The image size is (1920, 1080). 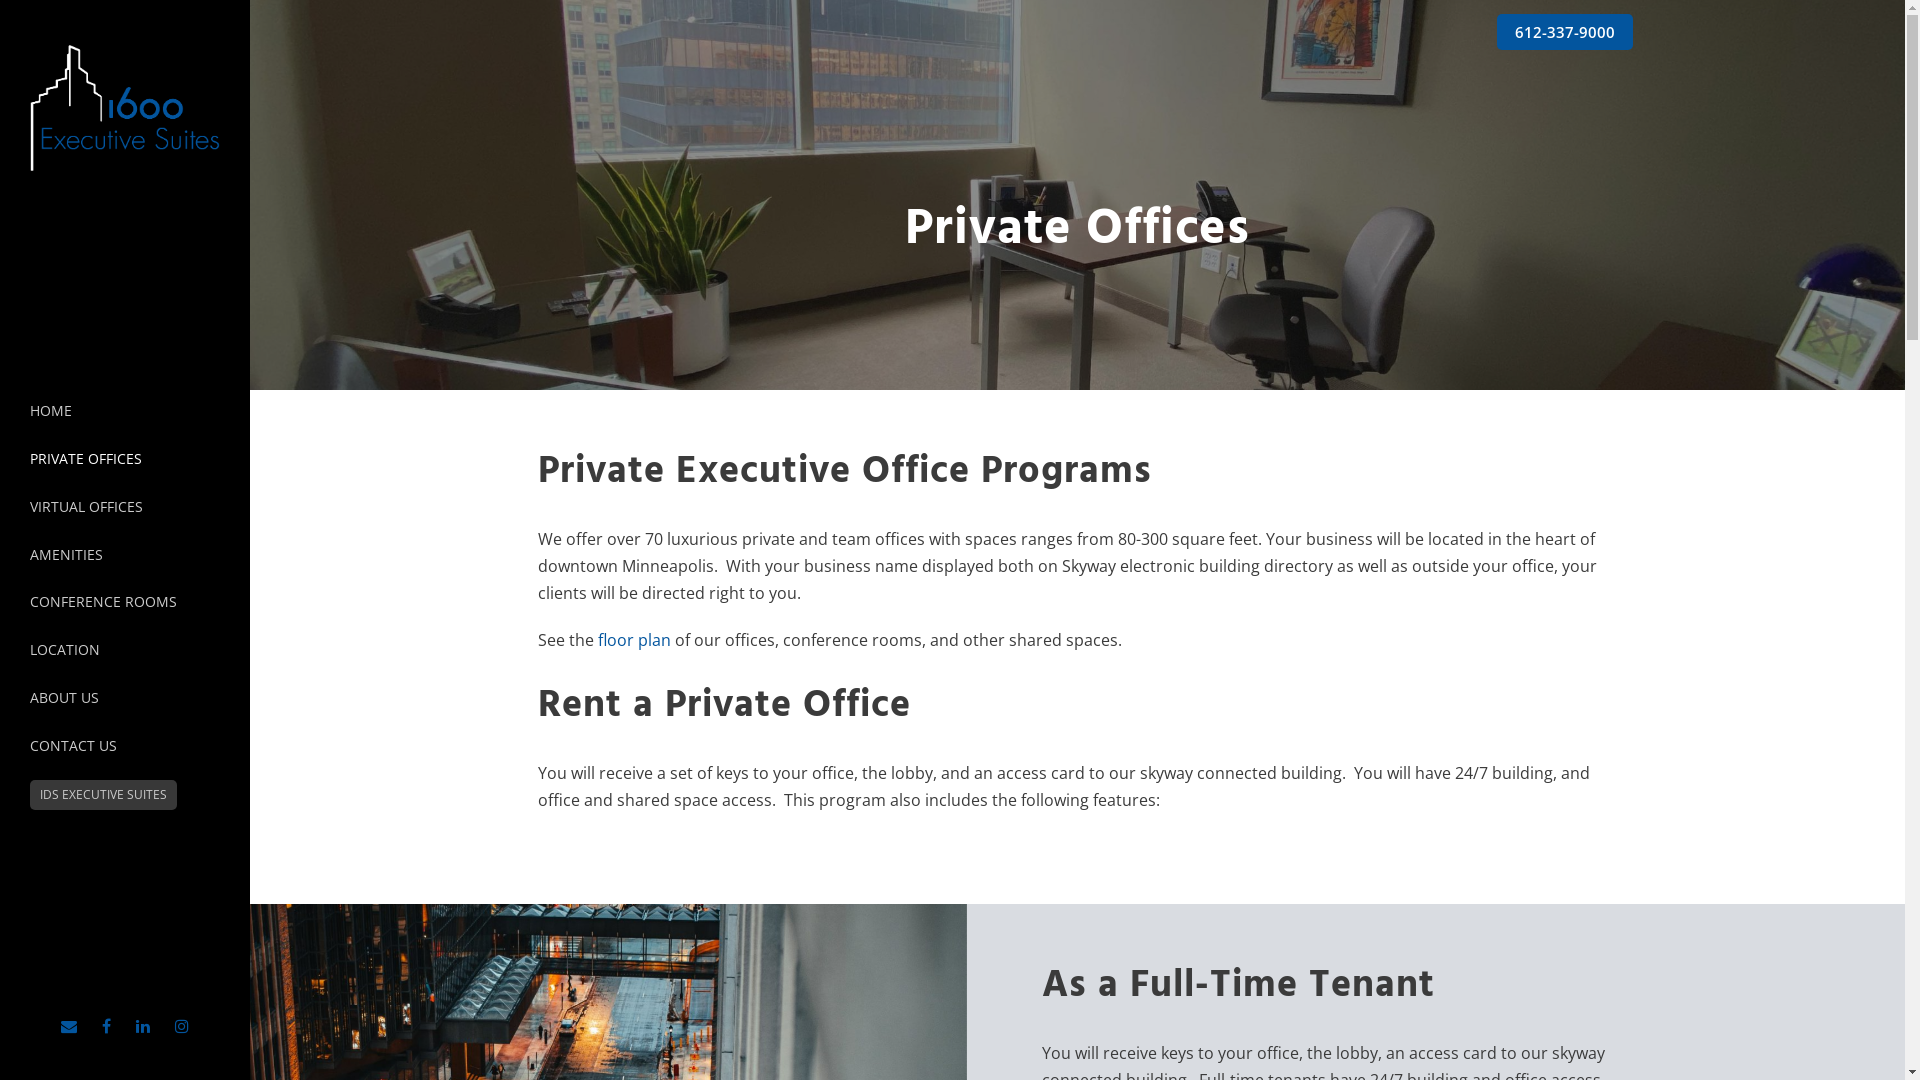 What do you see at coordinates (125, 698) in the screenshot?
I see `ABOUT US` at bounding box center [125, 698].